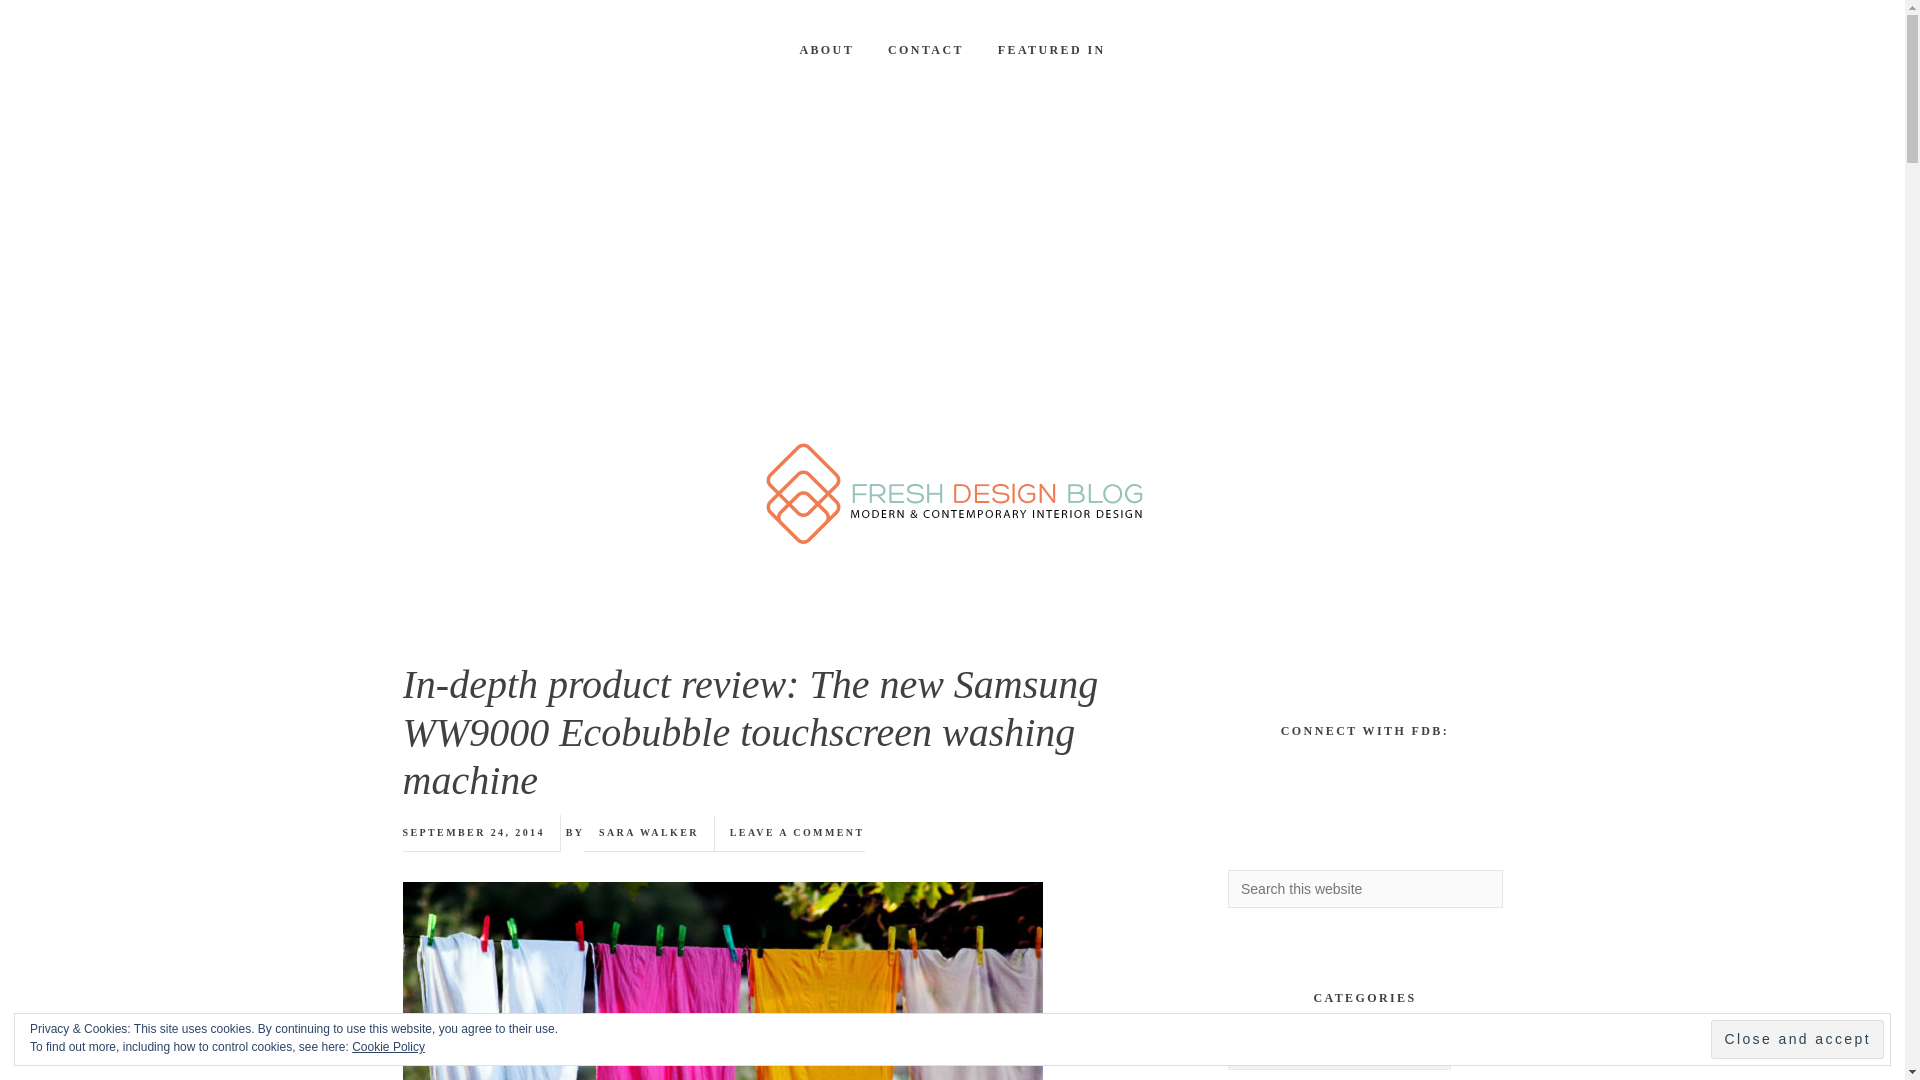  What do you see at coordinates (926, 50) in the screenshot?
I see `CONTACT` at bounding box center [926, 50].